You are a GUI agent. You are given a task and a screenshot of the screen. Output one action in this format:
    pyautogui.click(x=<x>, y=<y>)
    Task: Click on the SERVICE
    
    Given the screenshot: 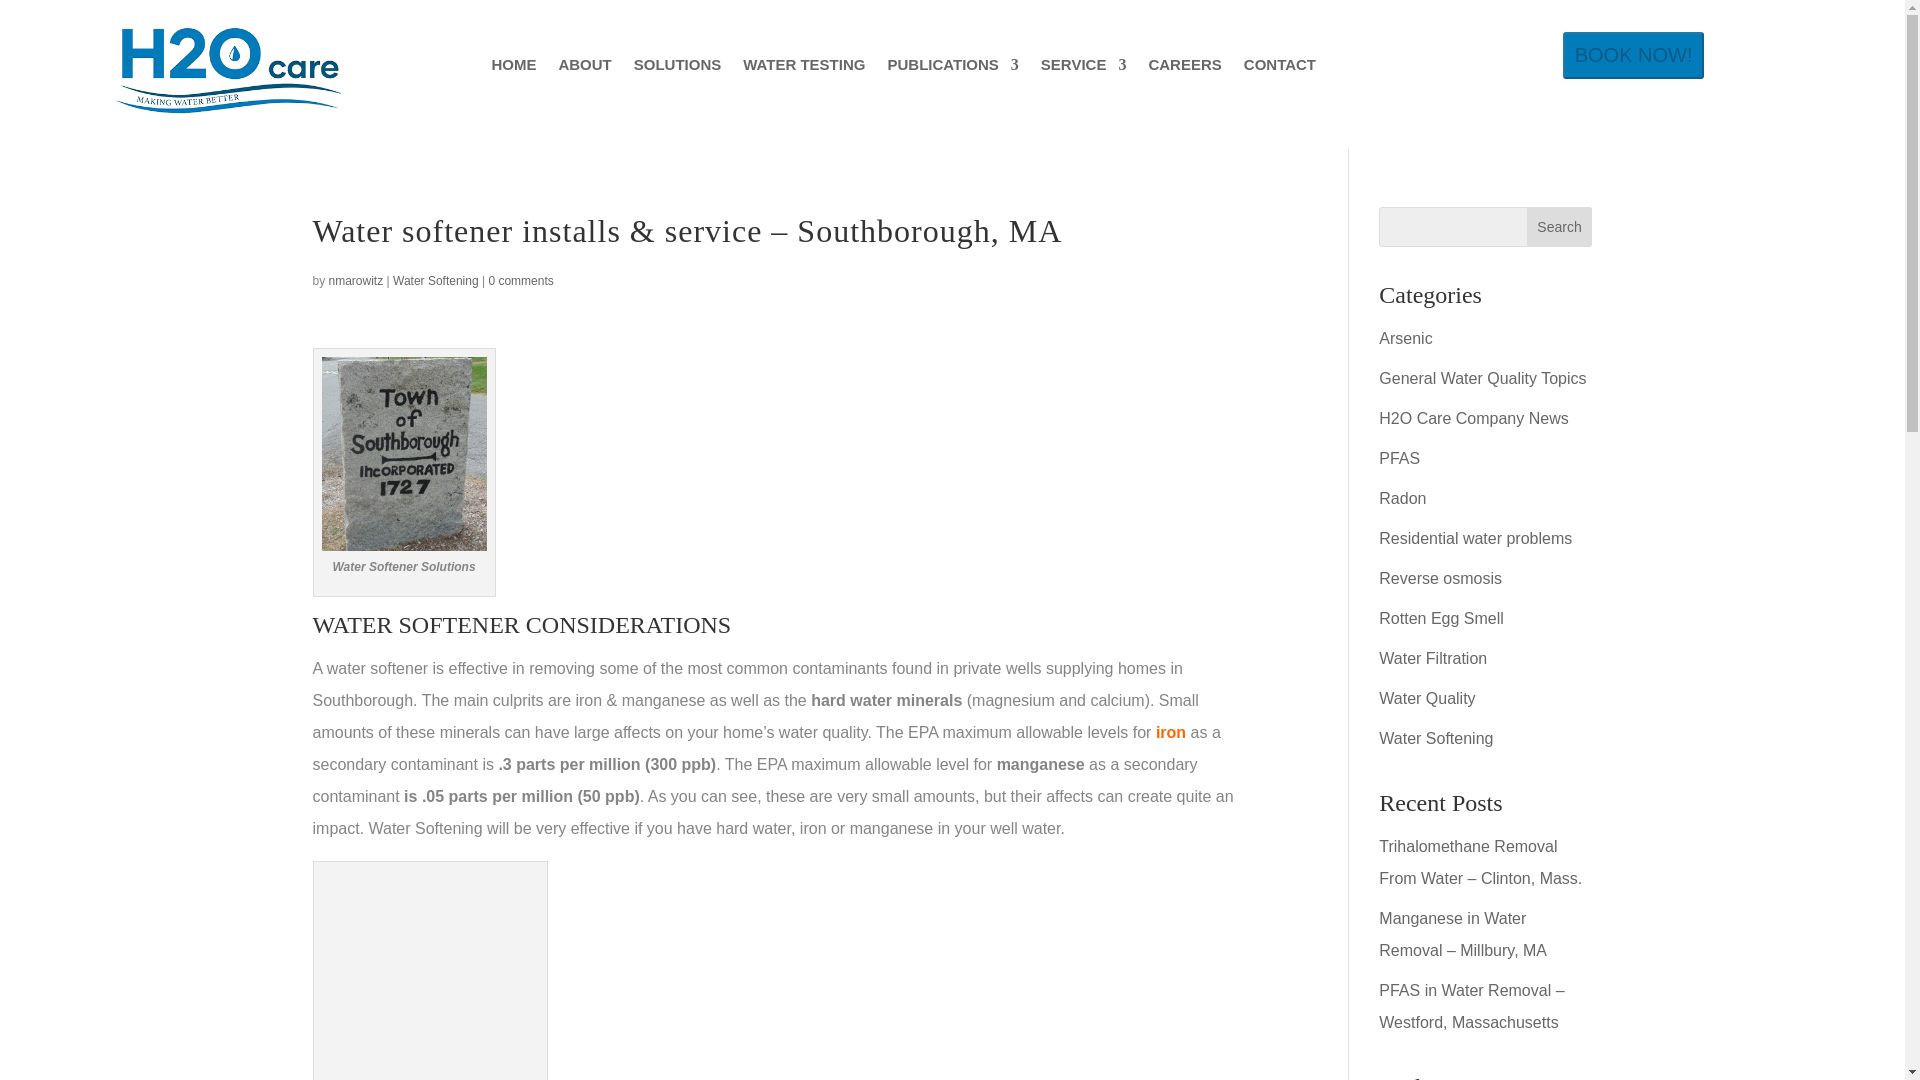 What is the action you would take?
    pyautogui.click(x=1084, y=68)
    